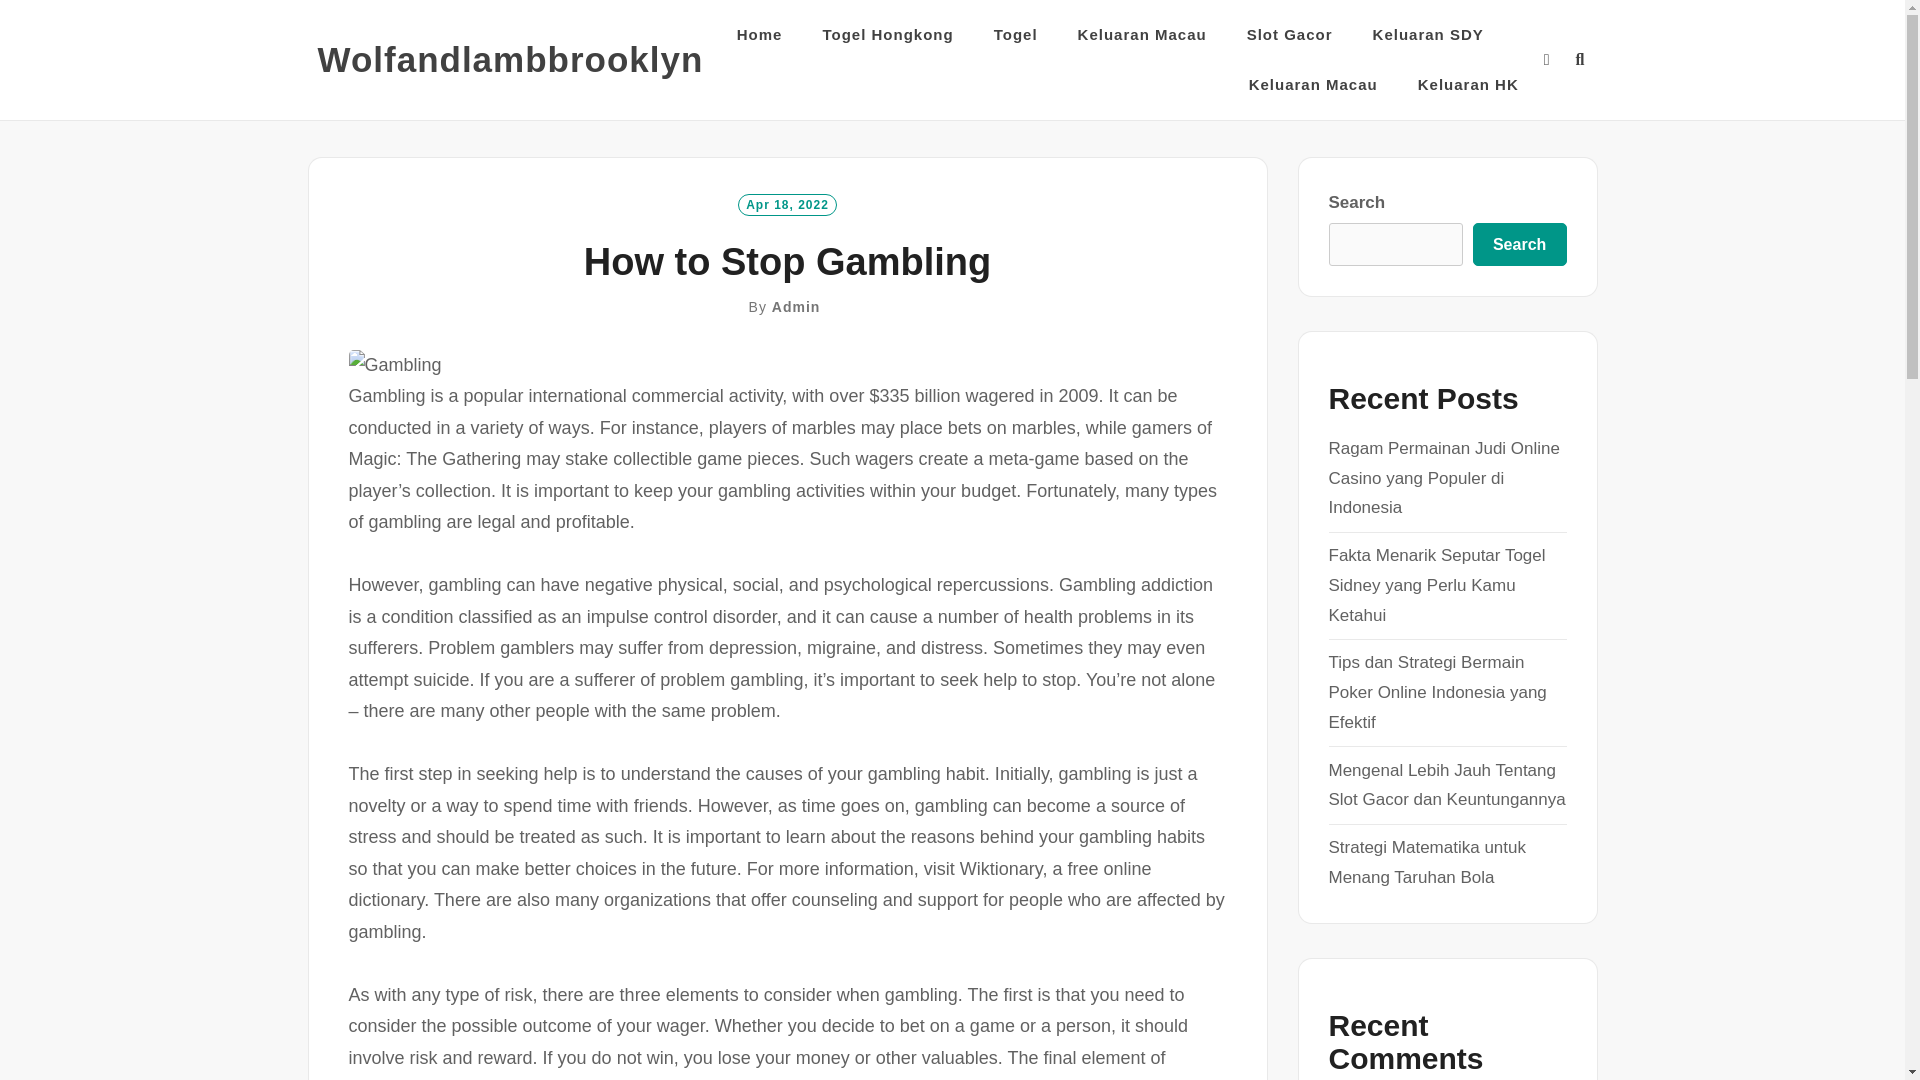 The width and height of the screenshot is (1920, 1080). What do you see at coordinates (1446, 786) in the screenshot?
I see `Mengenal Lebih Jauh Tentang Slot Gacor dan Keuntungannya` at bounding box center [1446, 786].